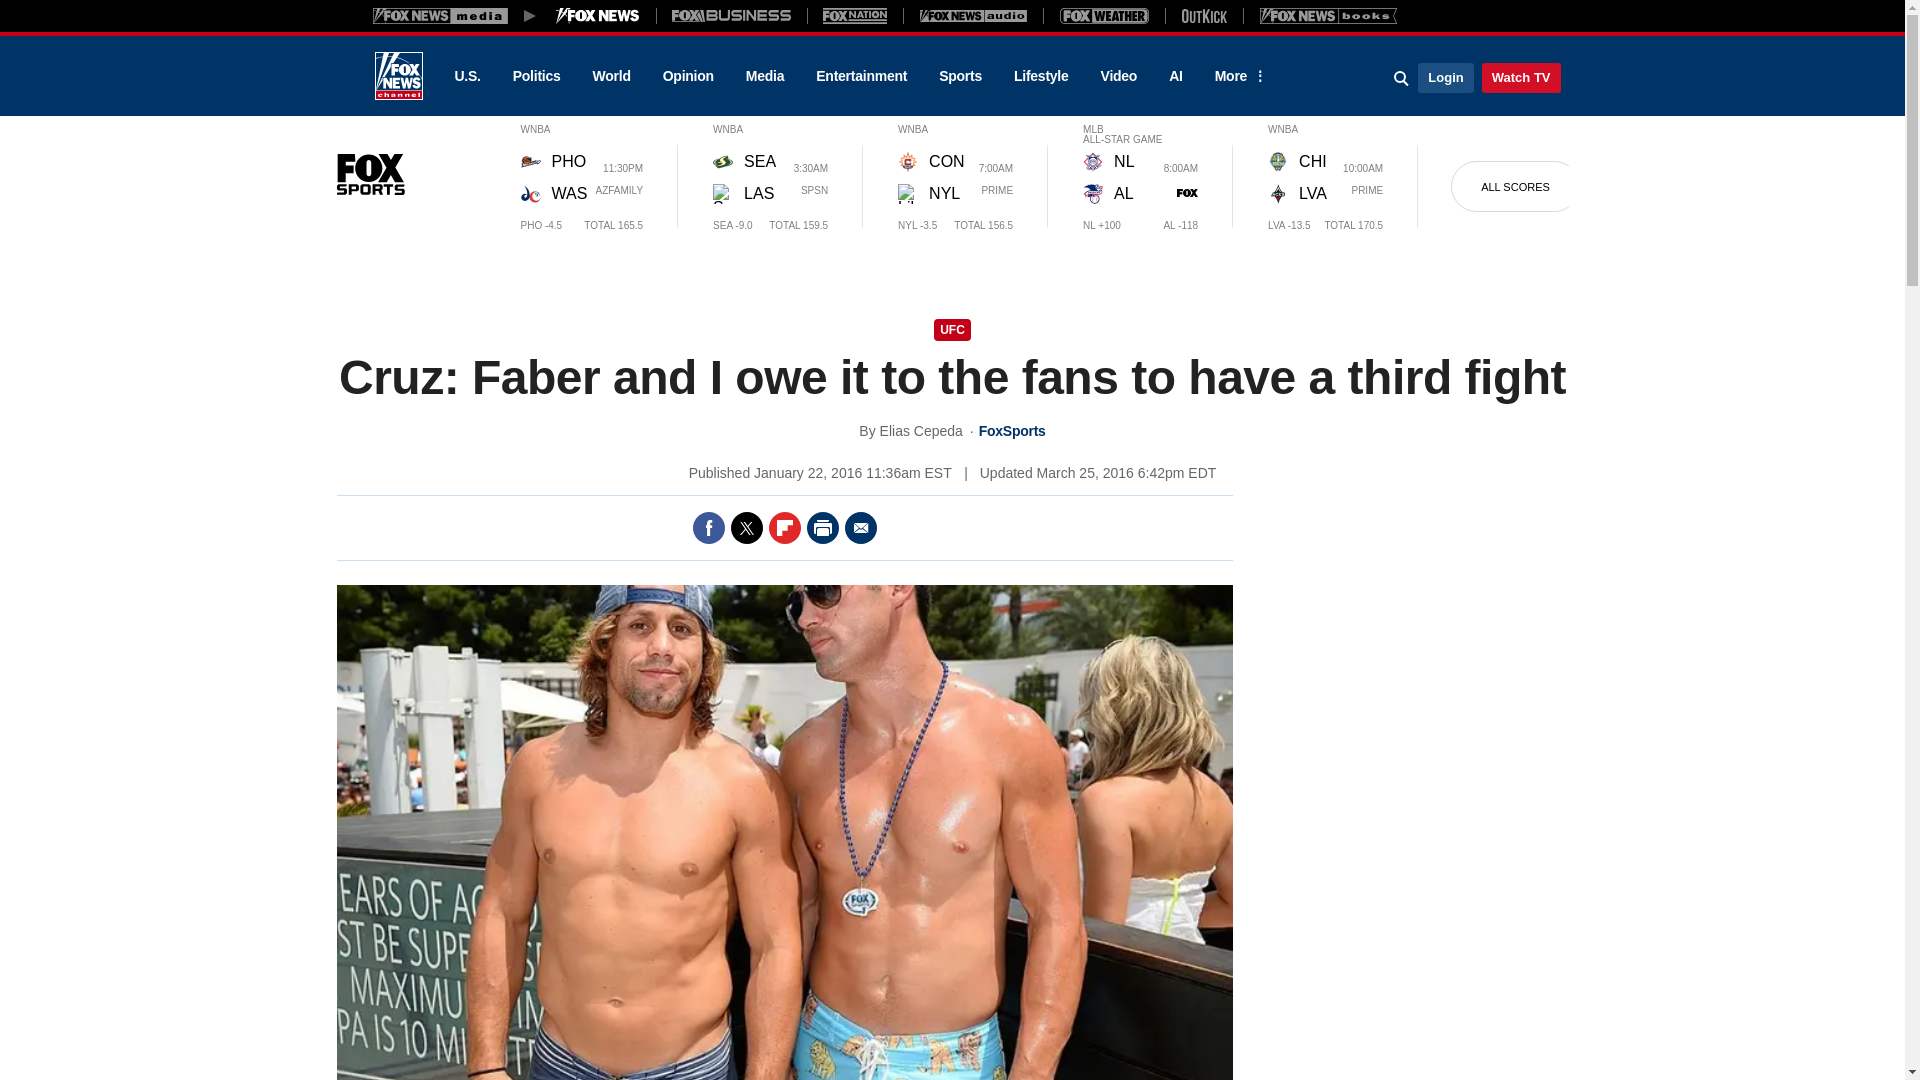 Image resolution: width=1920 pixels, height=1080 pixels. Describe the element at coordinates (862, 76) in the screenshot. I see `Entertainment` at that location.